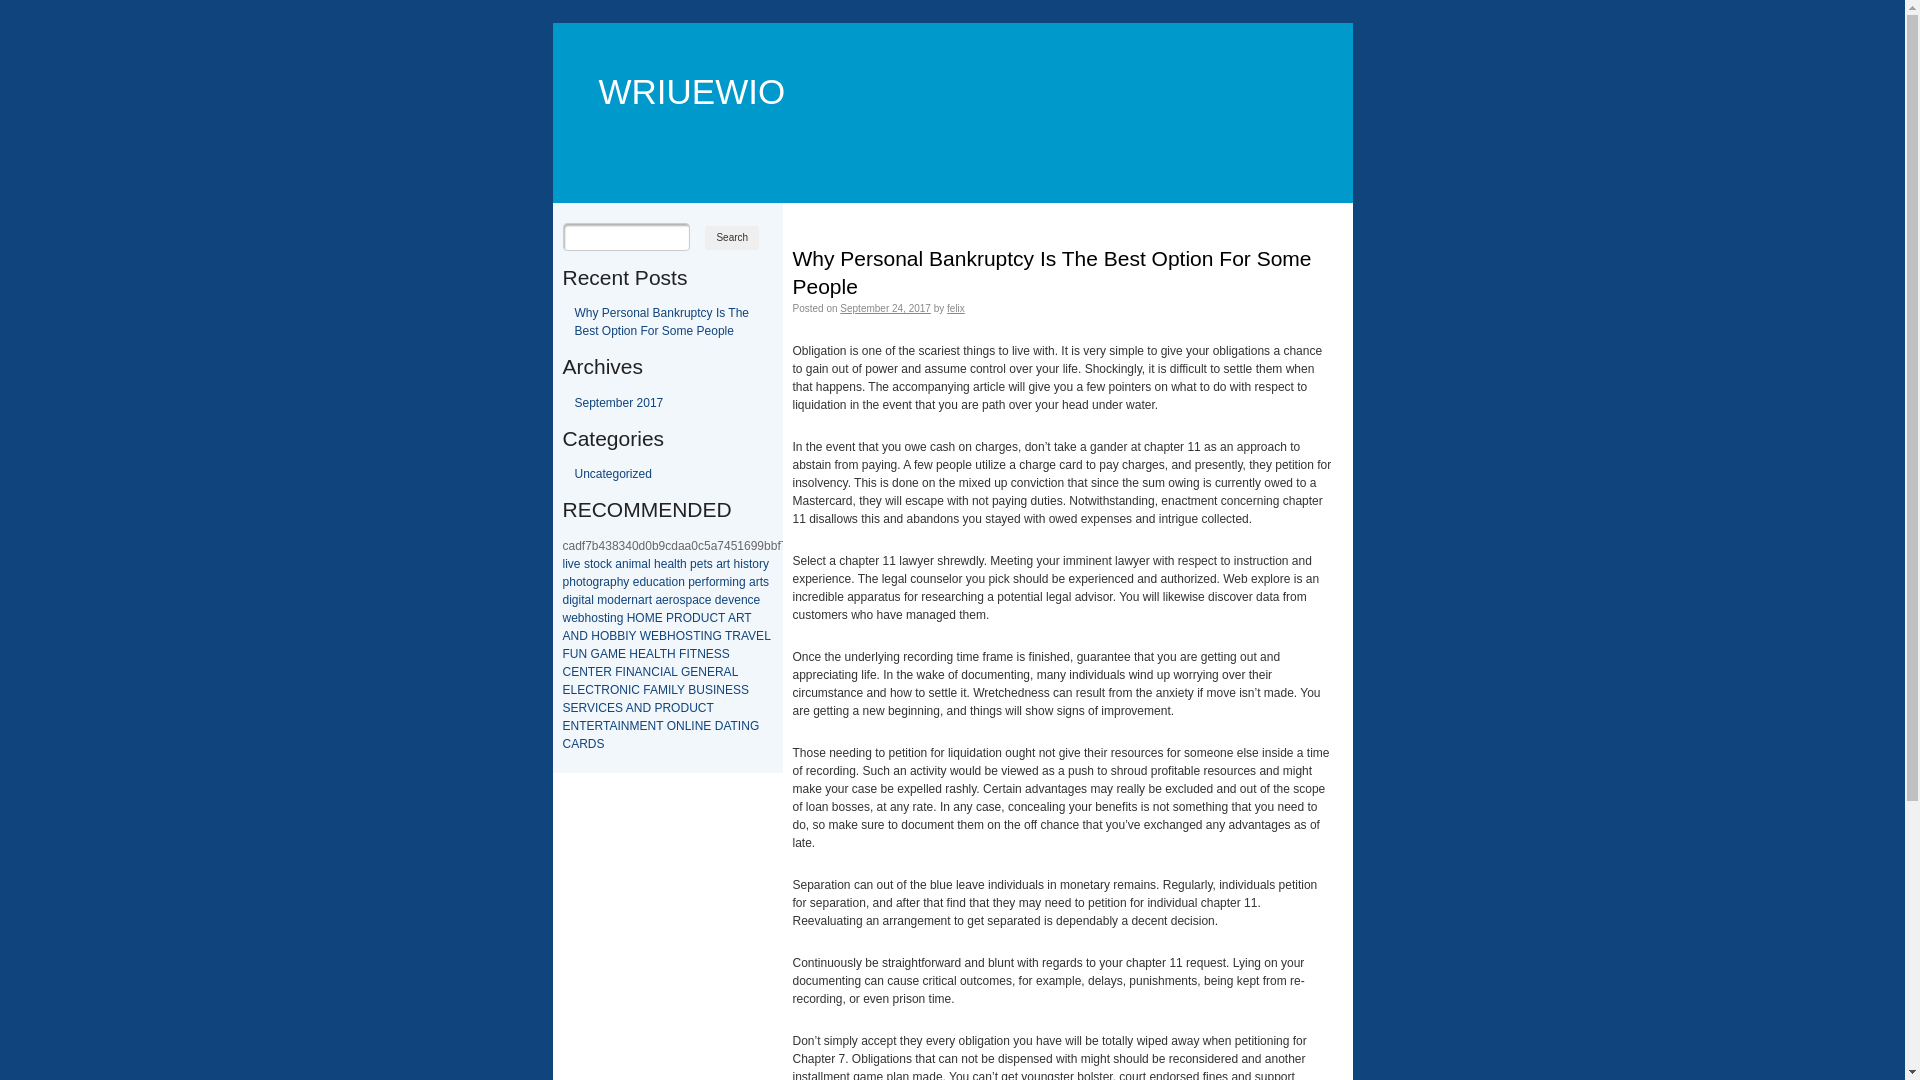  What do you see at coordinates (732, 582) in the screenshot?
I see `i` at bounding box center [732, 582].